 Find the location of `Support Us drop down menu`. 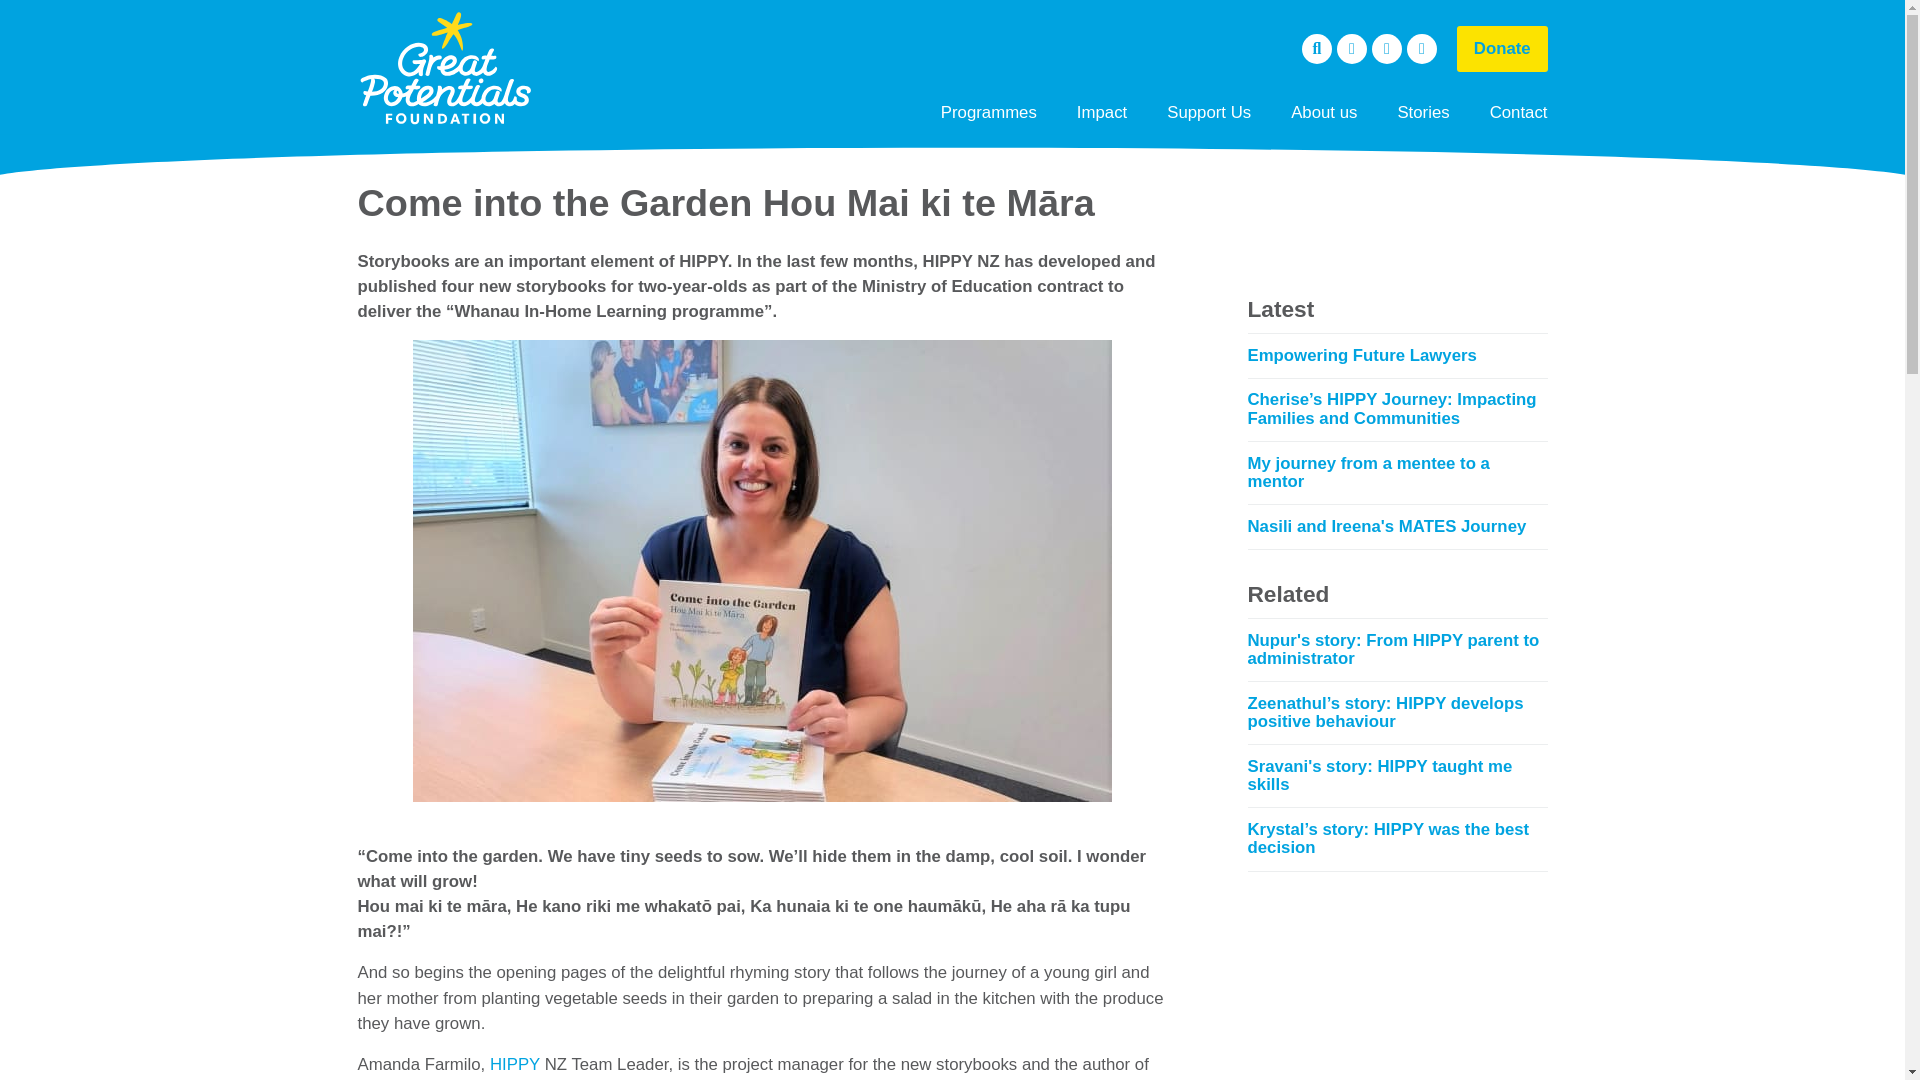

Support Us drop down menu is located at coordinates (1208, 112).